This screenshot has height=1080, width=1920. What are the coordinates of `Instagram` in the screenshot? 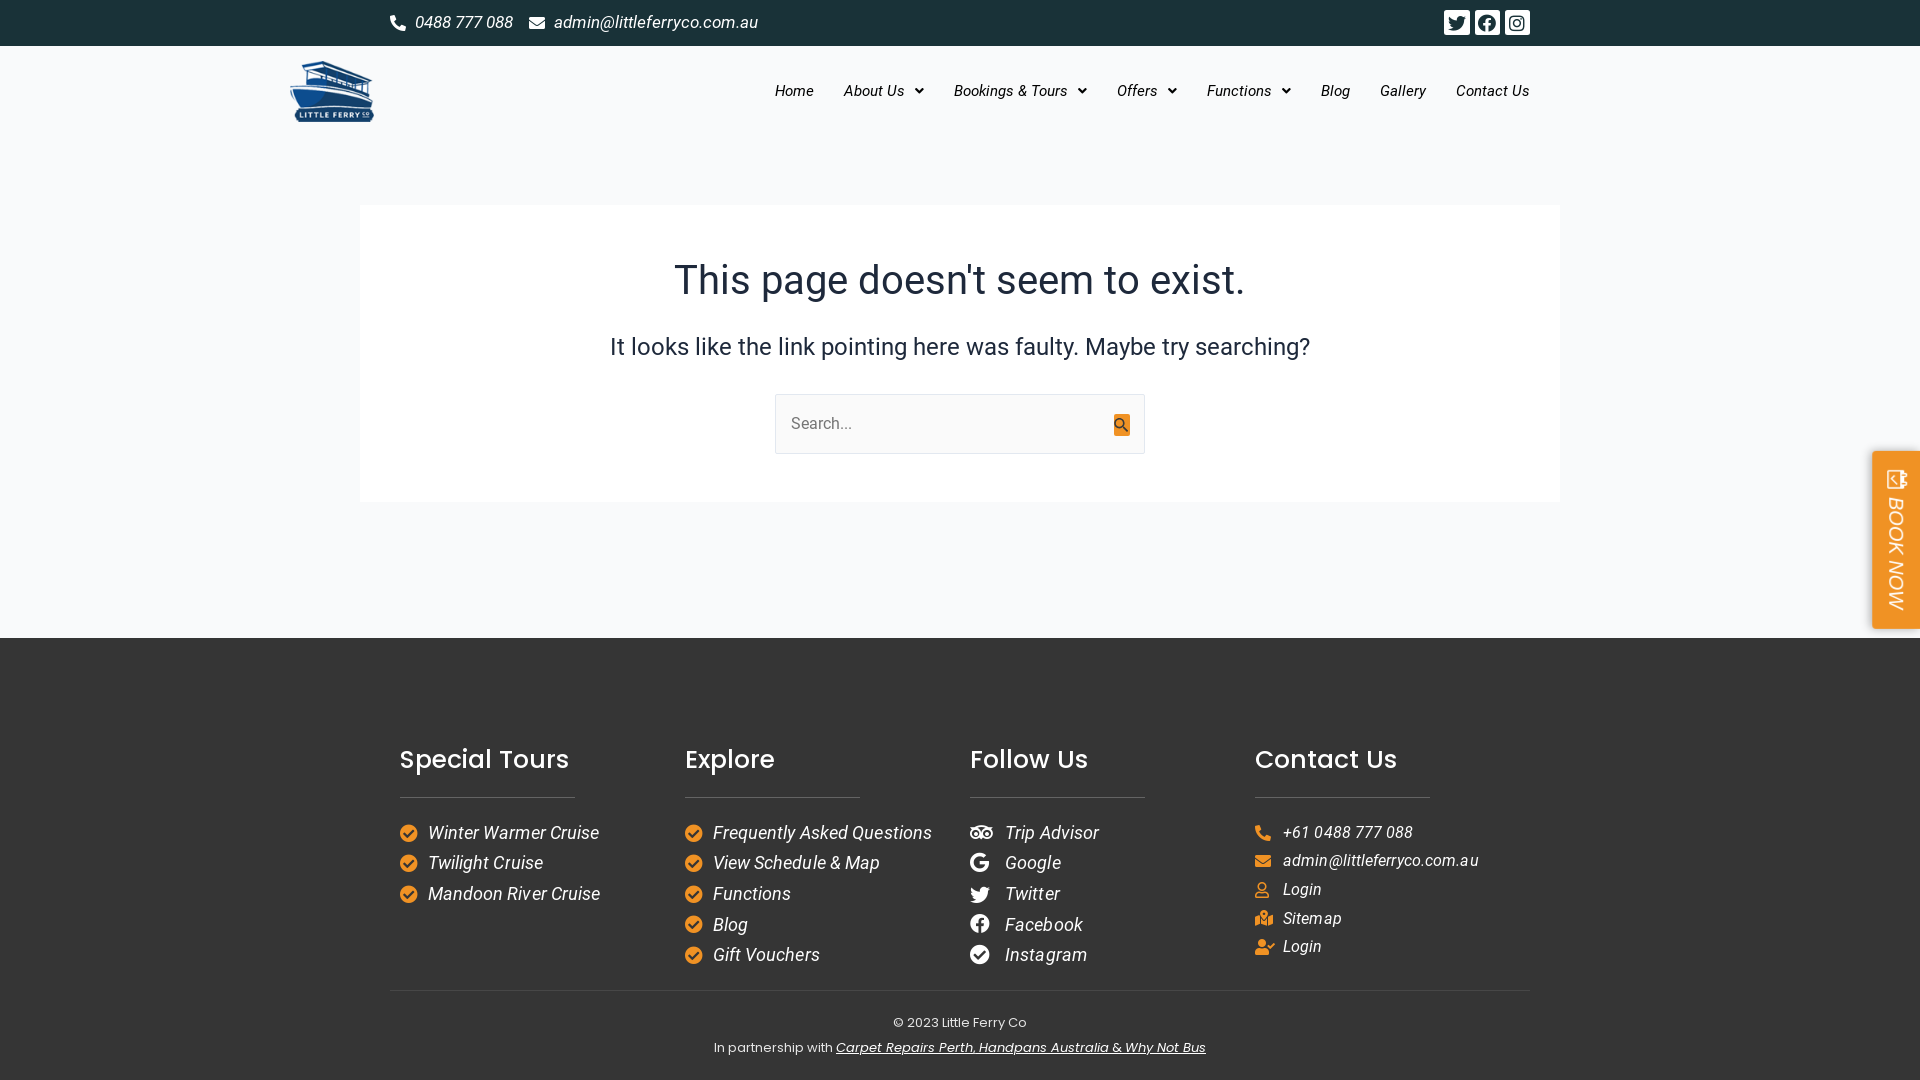 It's located at (1518, 22).